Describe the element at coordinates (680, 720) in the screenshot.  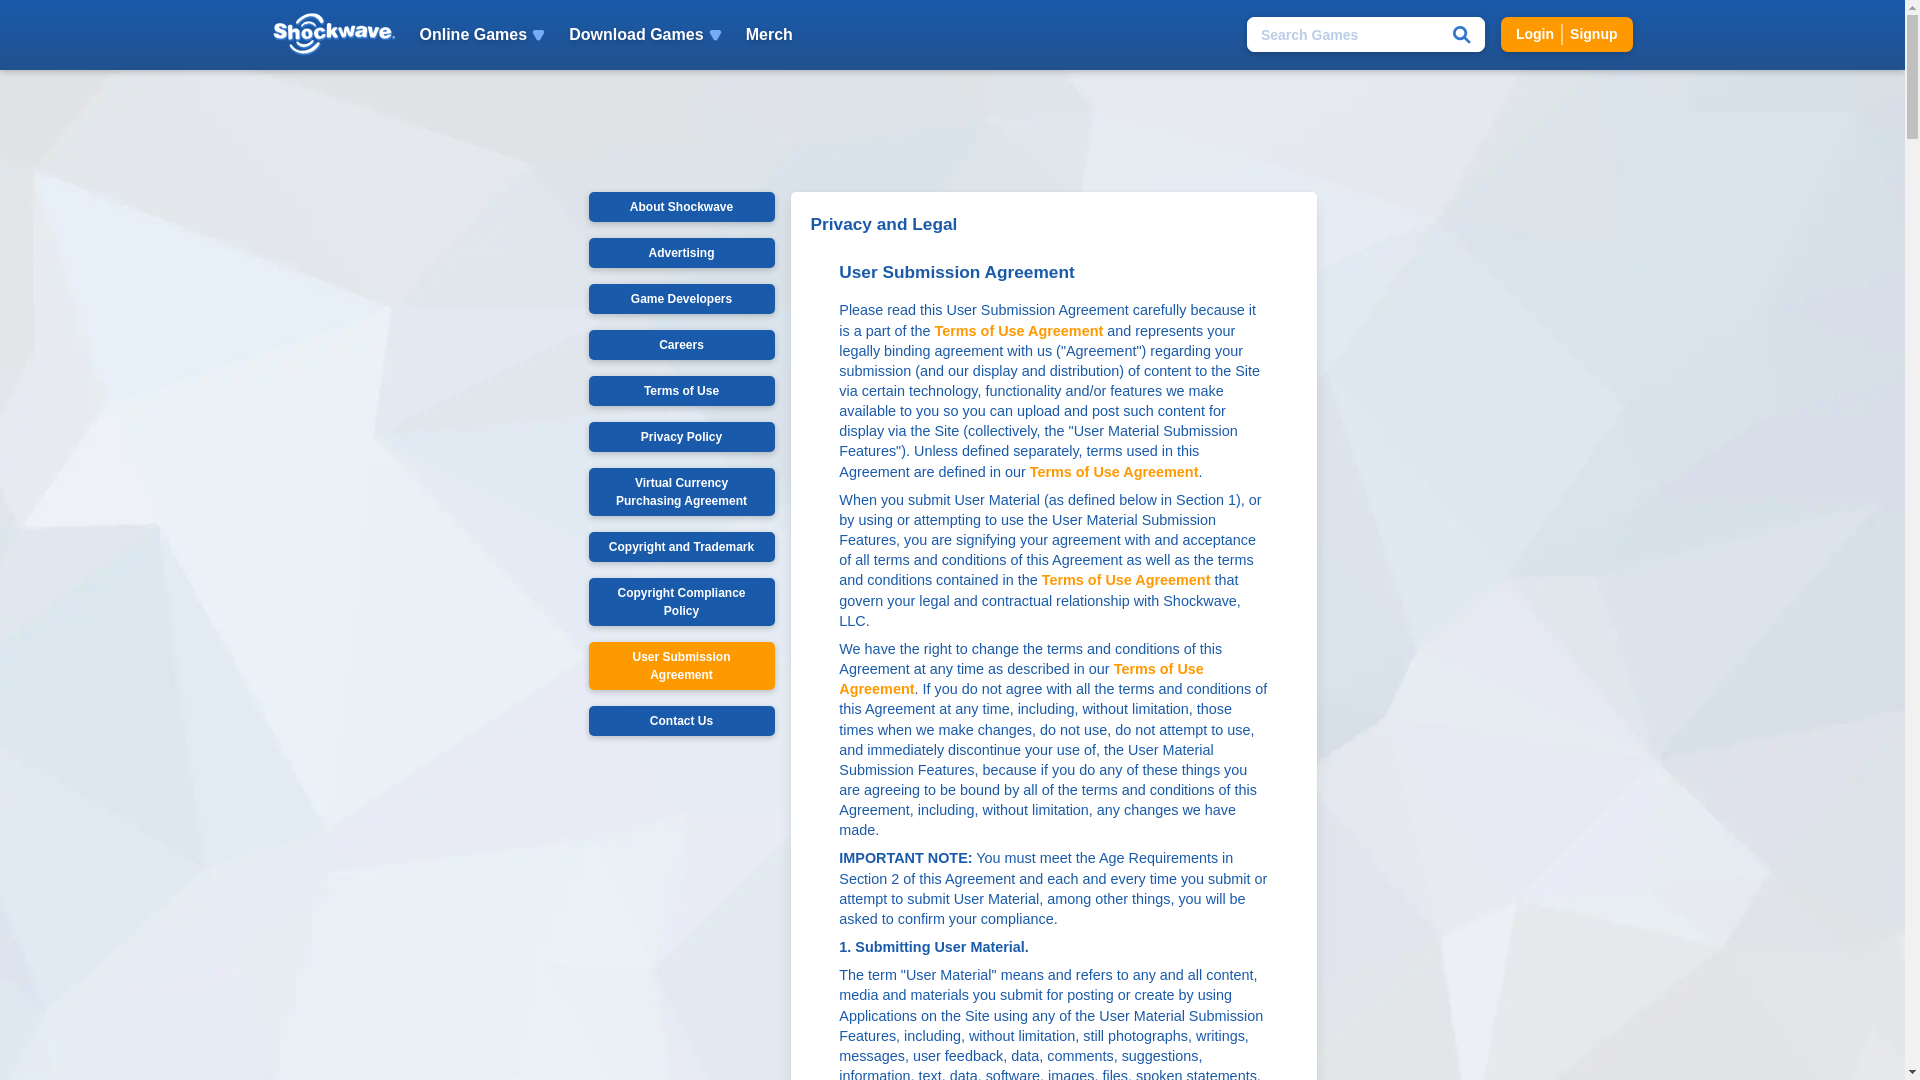
I see `Privacy Policy` at that location.